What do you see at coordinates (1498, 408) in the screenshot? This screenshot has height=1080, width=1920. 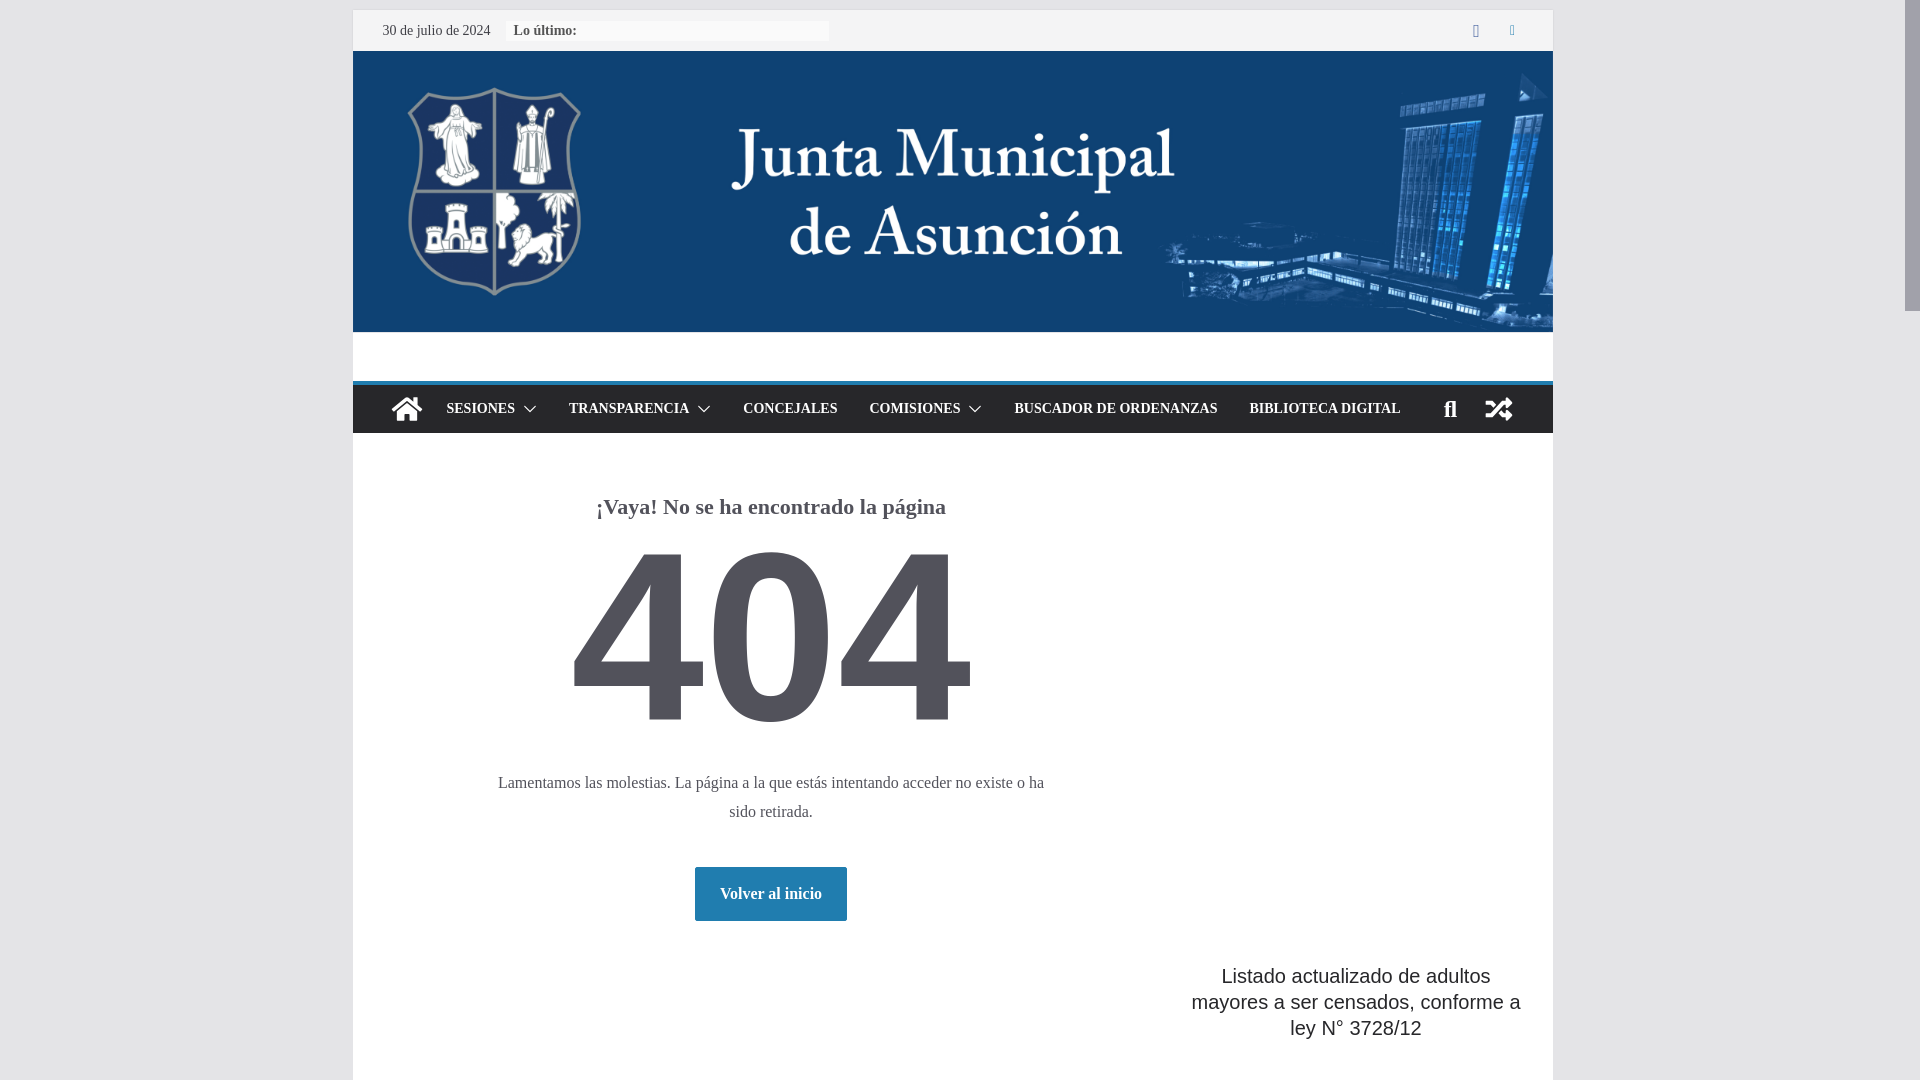 I see `Ver una entrada aleatoria` at bounding box center [1498, 408].